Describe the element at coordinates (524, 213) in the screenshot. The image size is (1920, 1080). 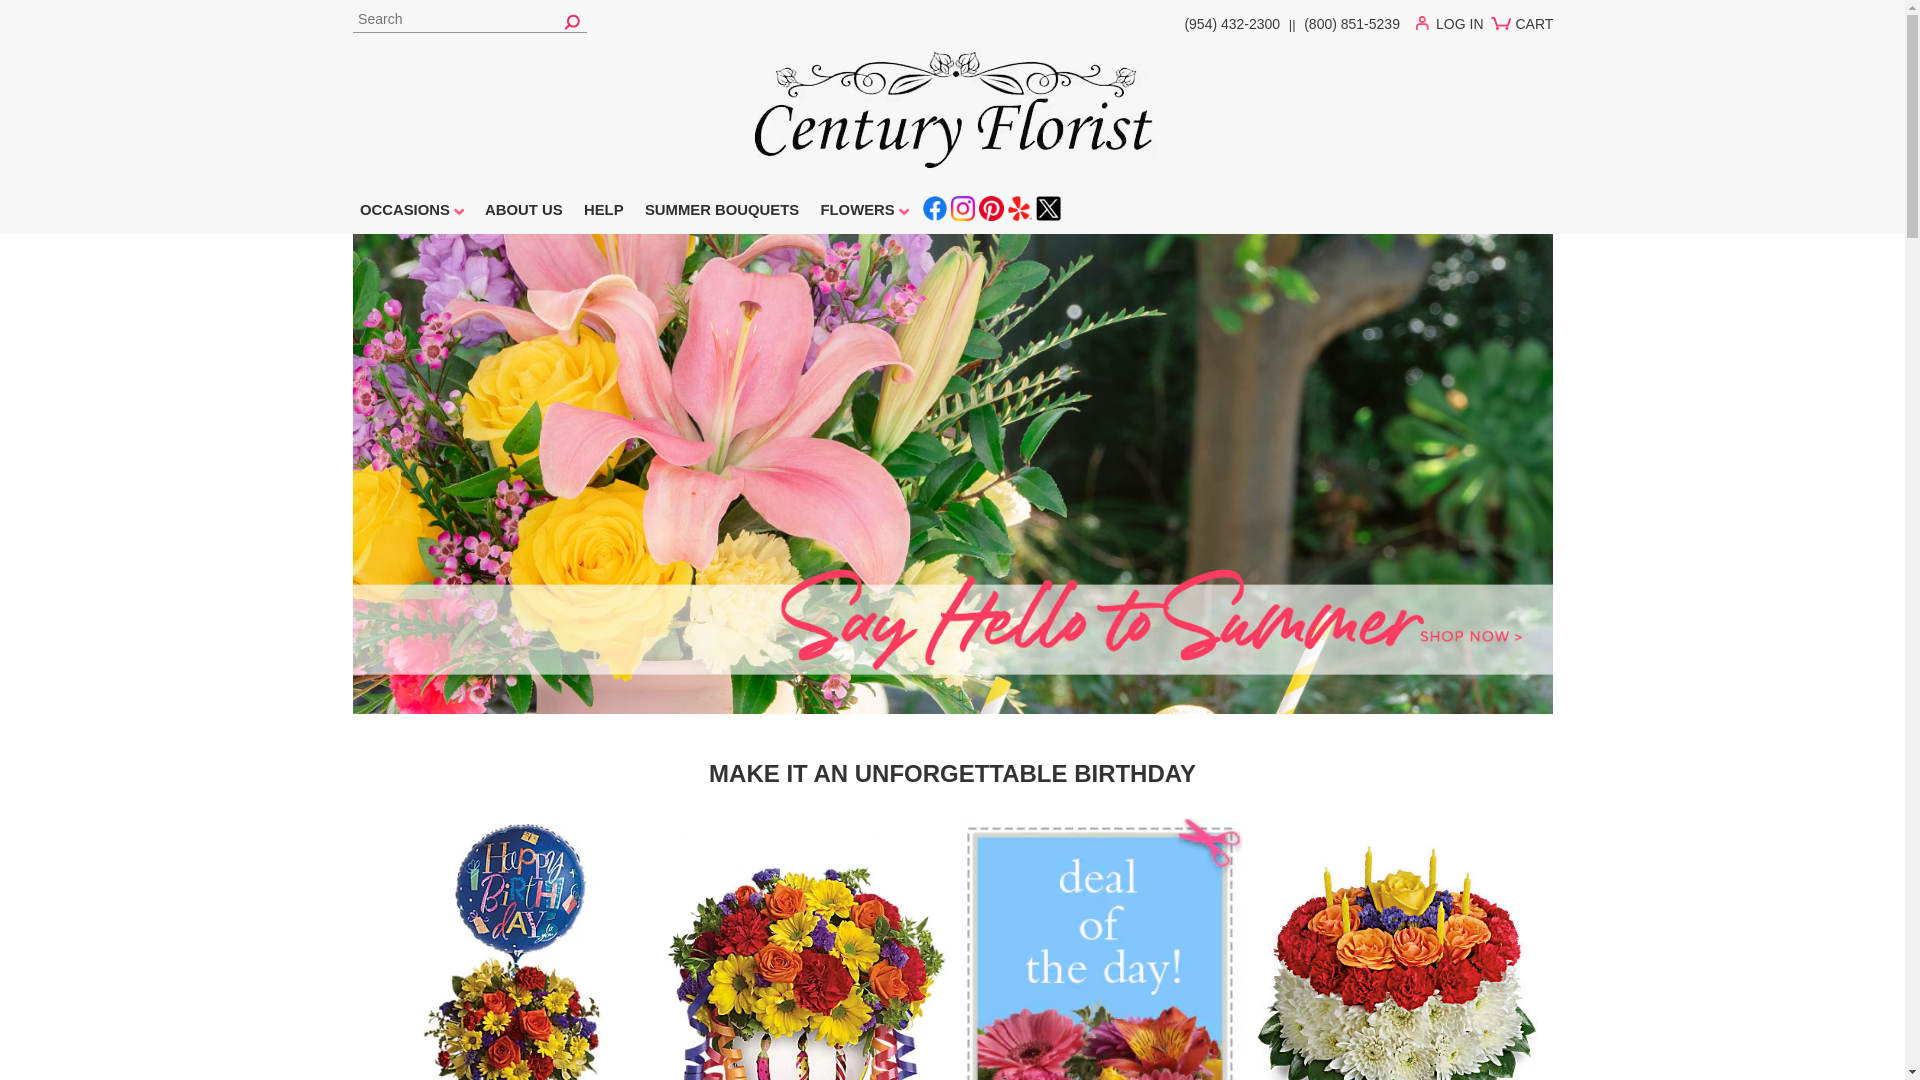
I see `ABOUT US` at that location.